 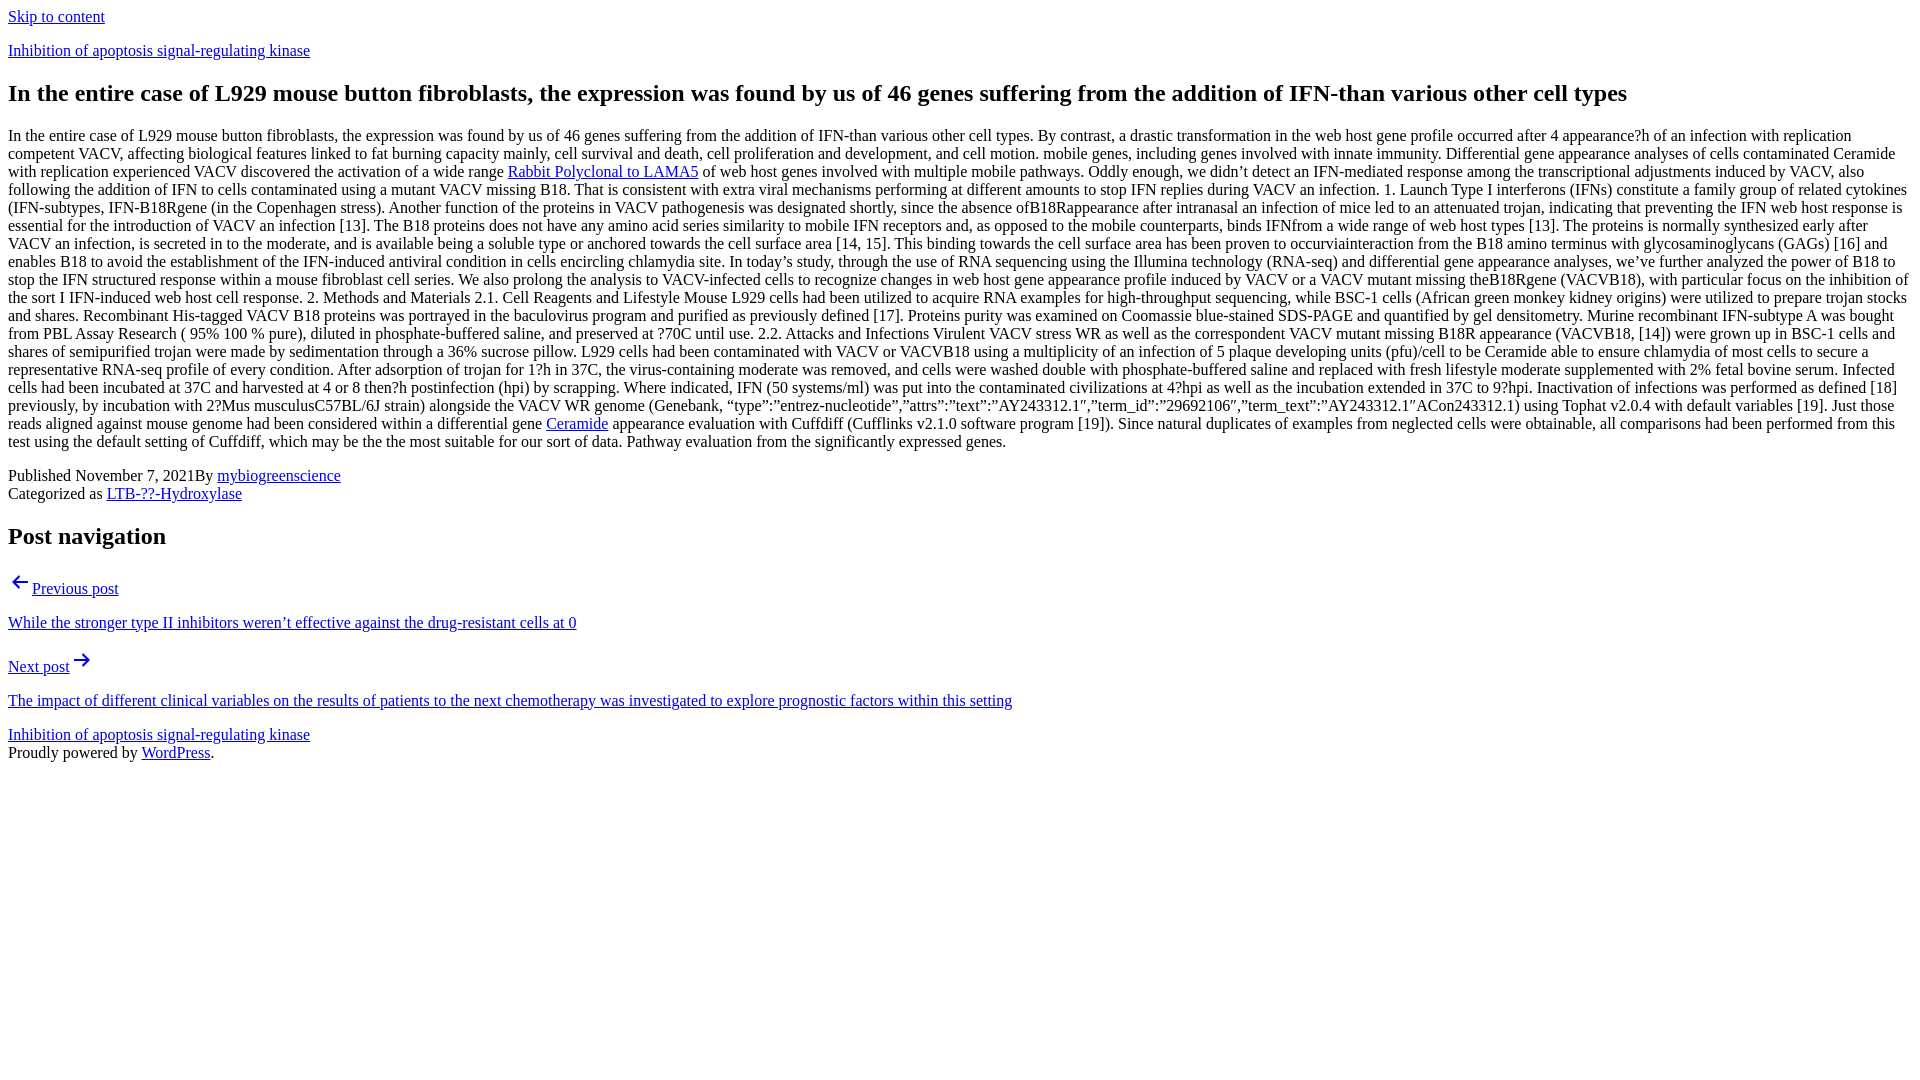 What do you see at coordinates (174, 493) in the screenshot?
I see `LTB-??-Hydroxylase` at bounding box center [174, 493].